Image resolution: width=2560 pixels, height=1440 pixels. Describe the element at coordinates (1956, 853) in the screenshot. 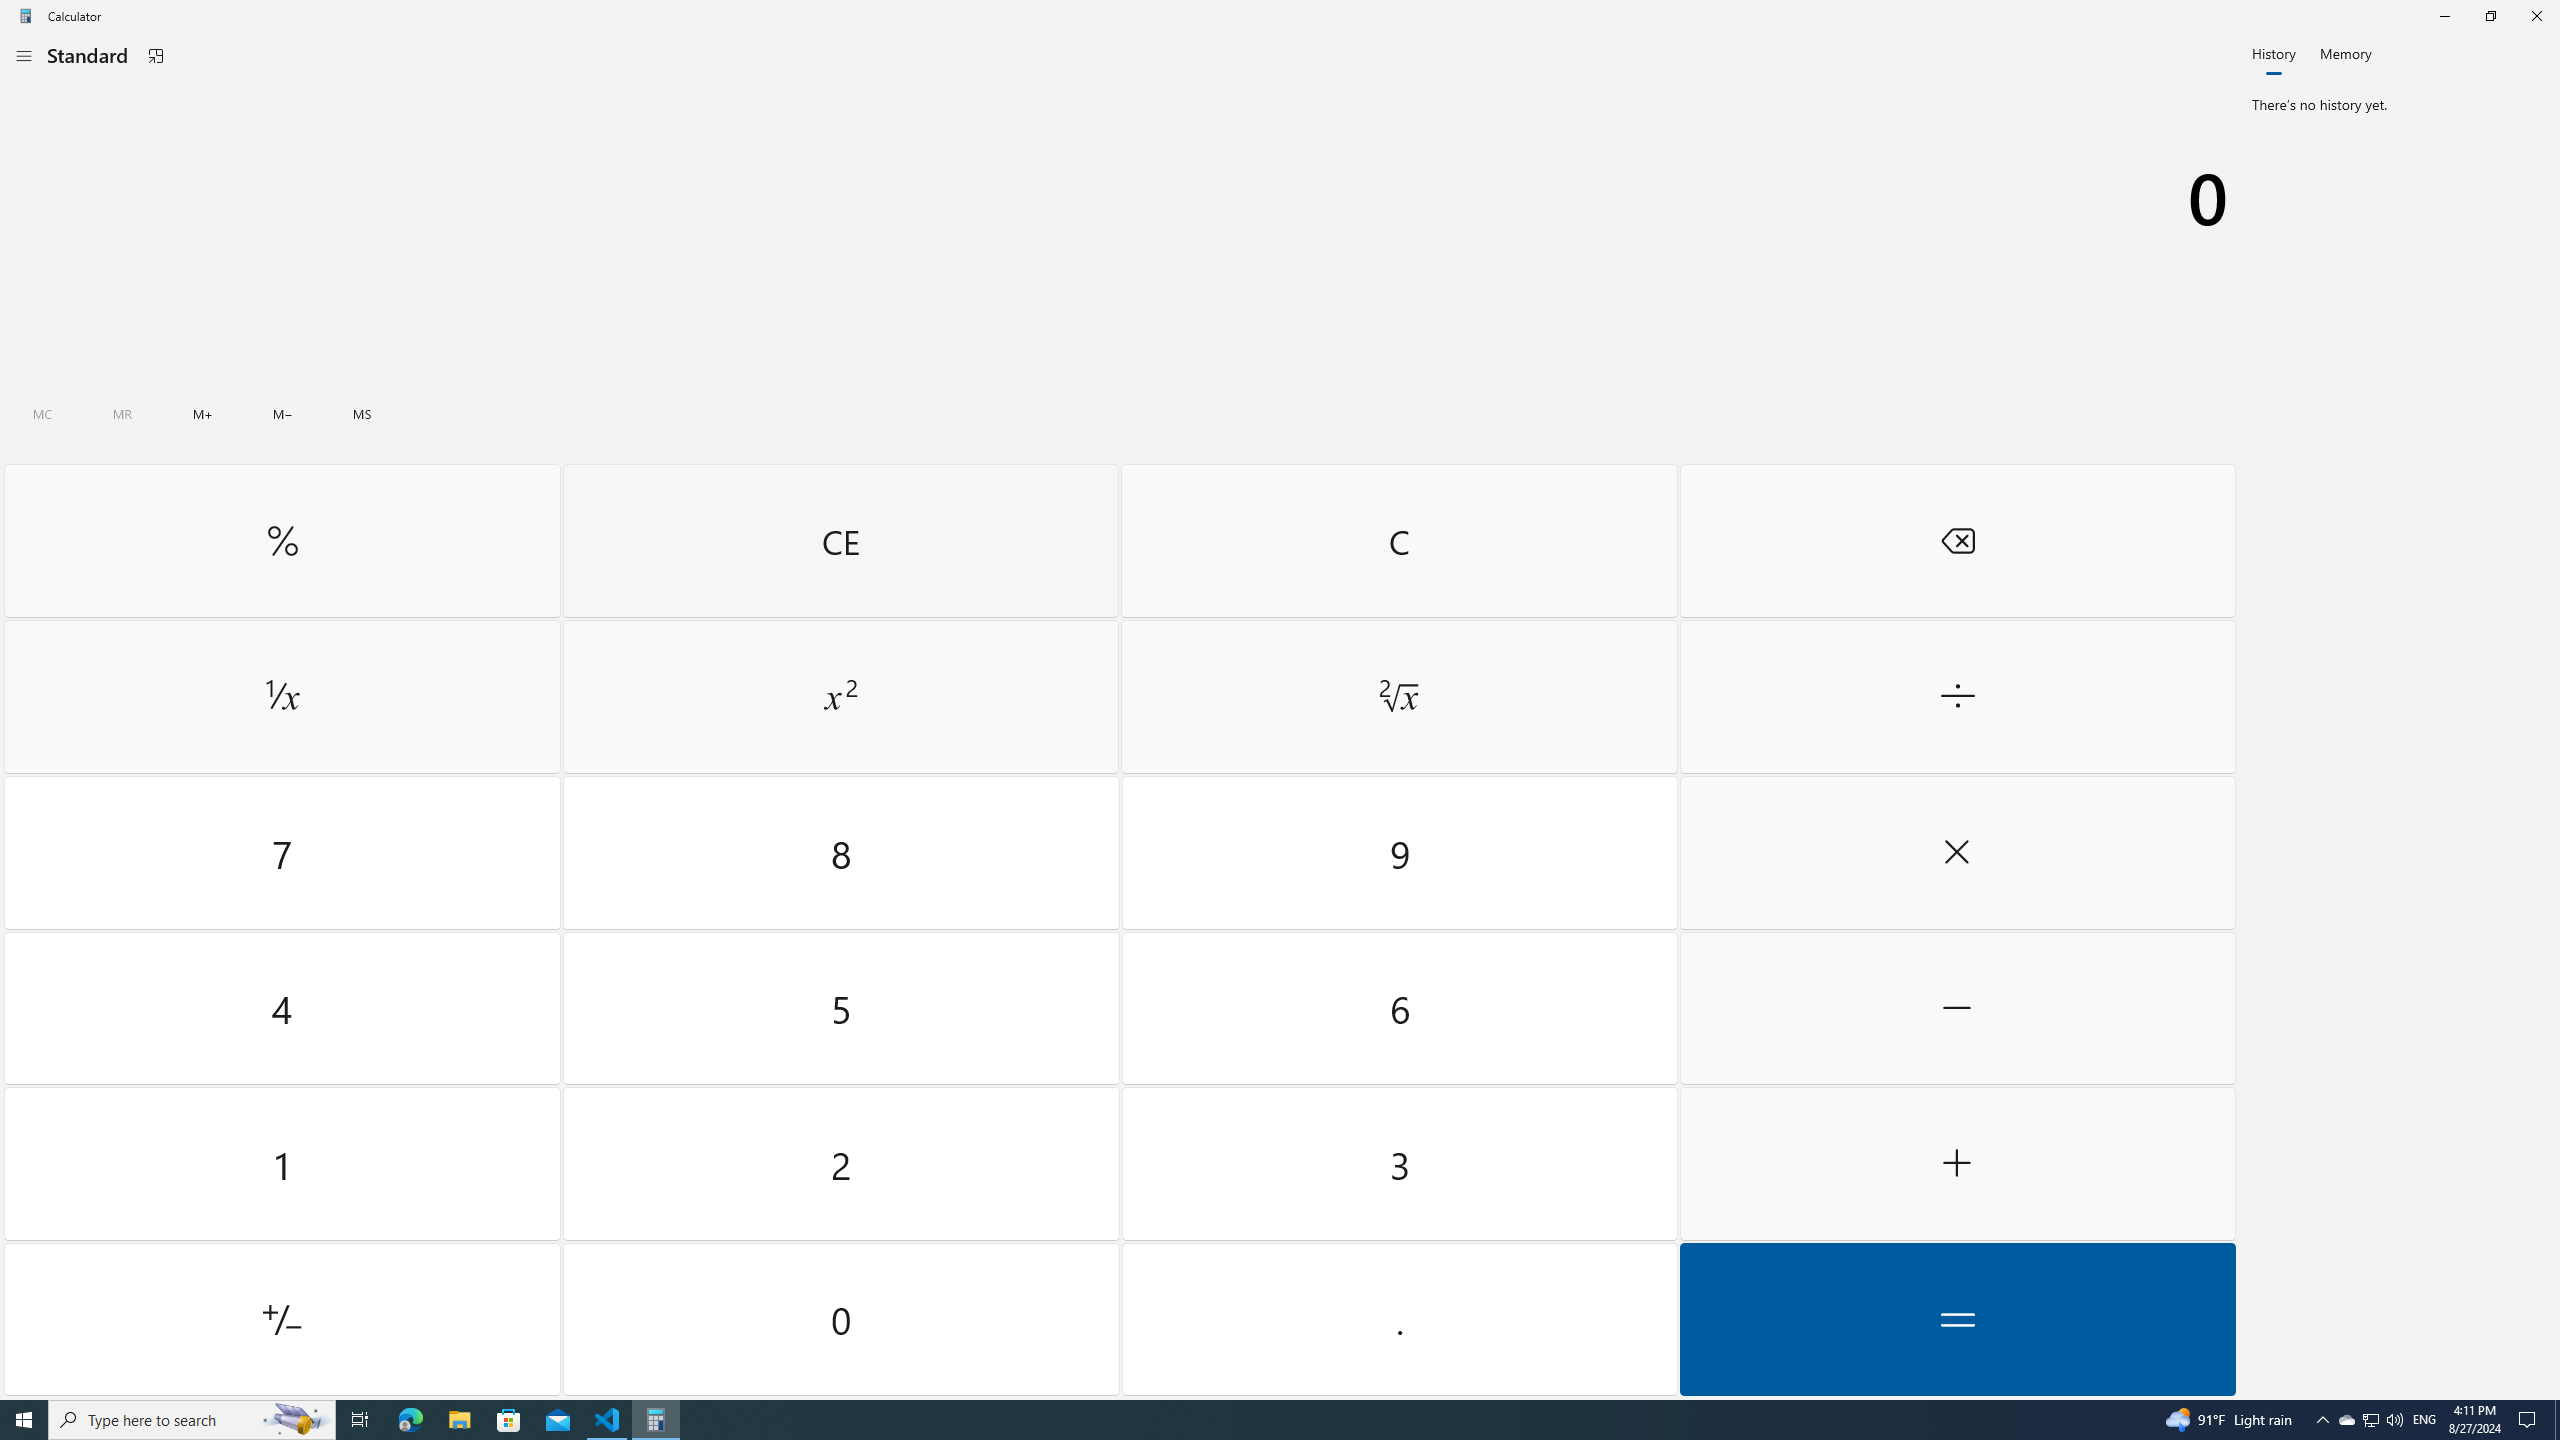

I see `Multiply by` at that location.